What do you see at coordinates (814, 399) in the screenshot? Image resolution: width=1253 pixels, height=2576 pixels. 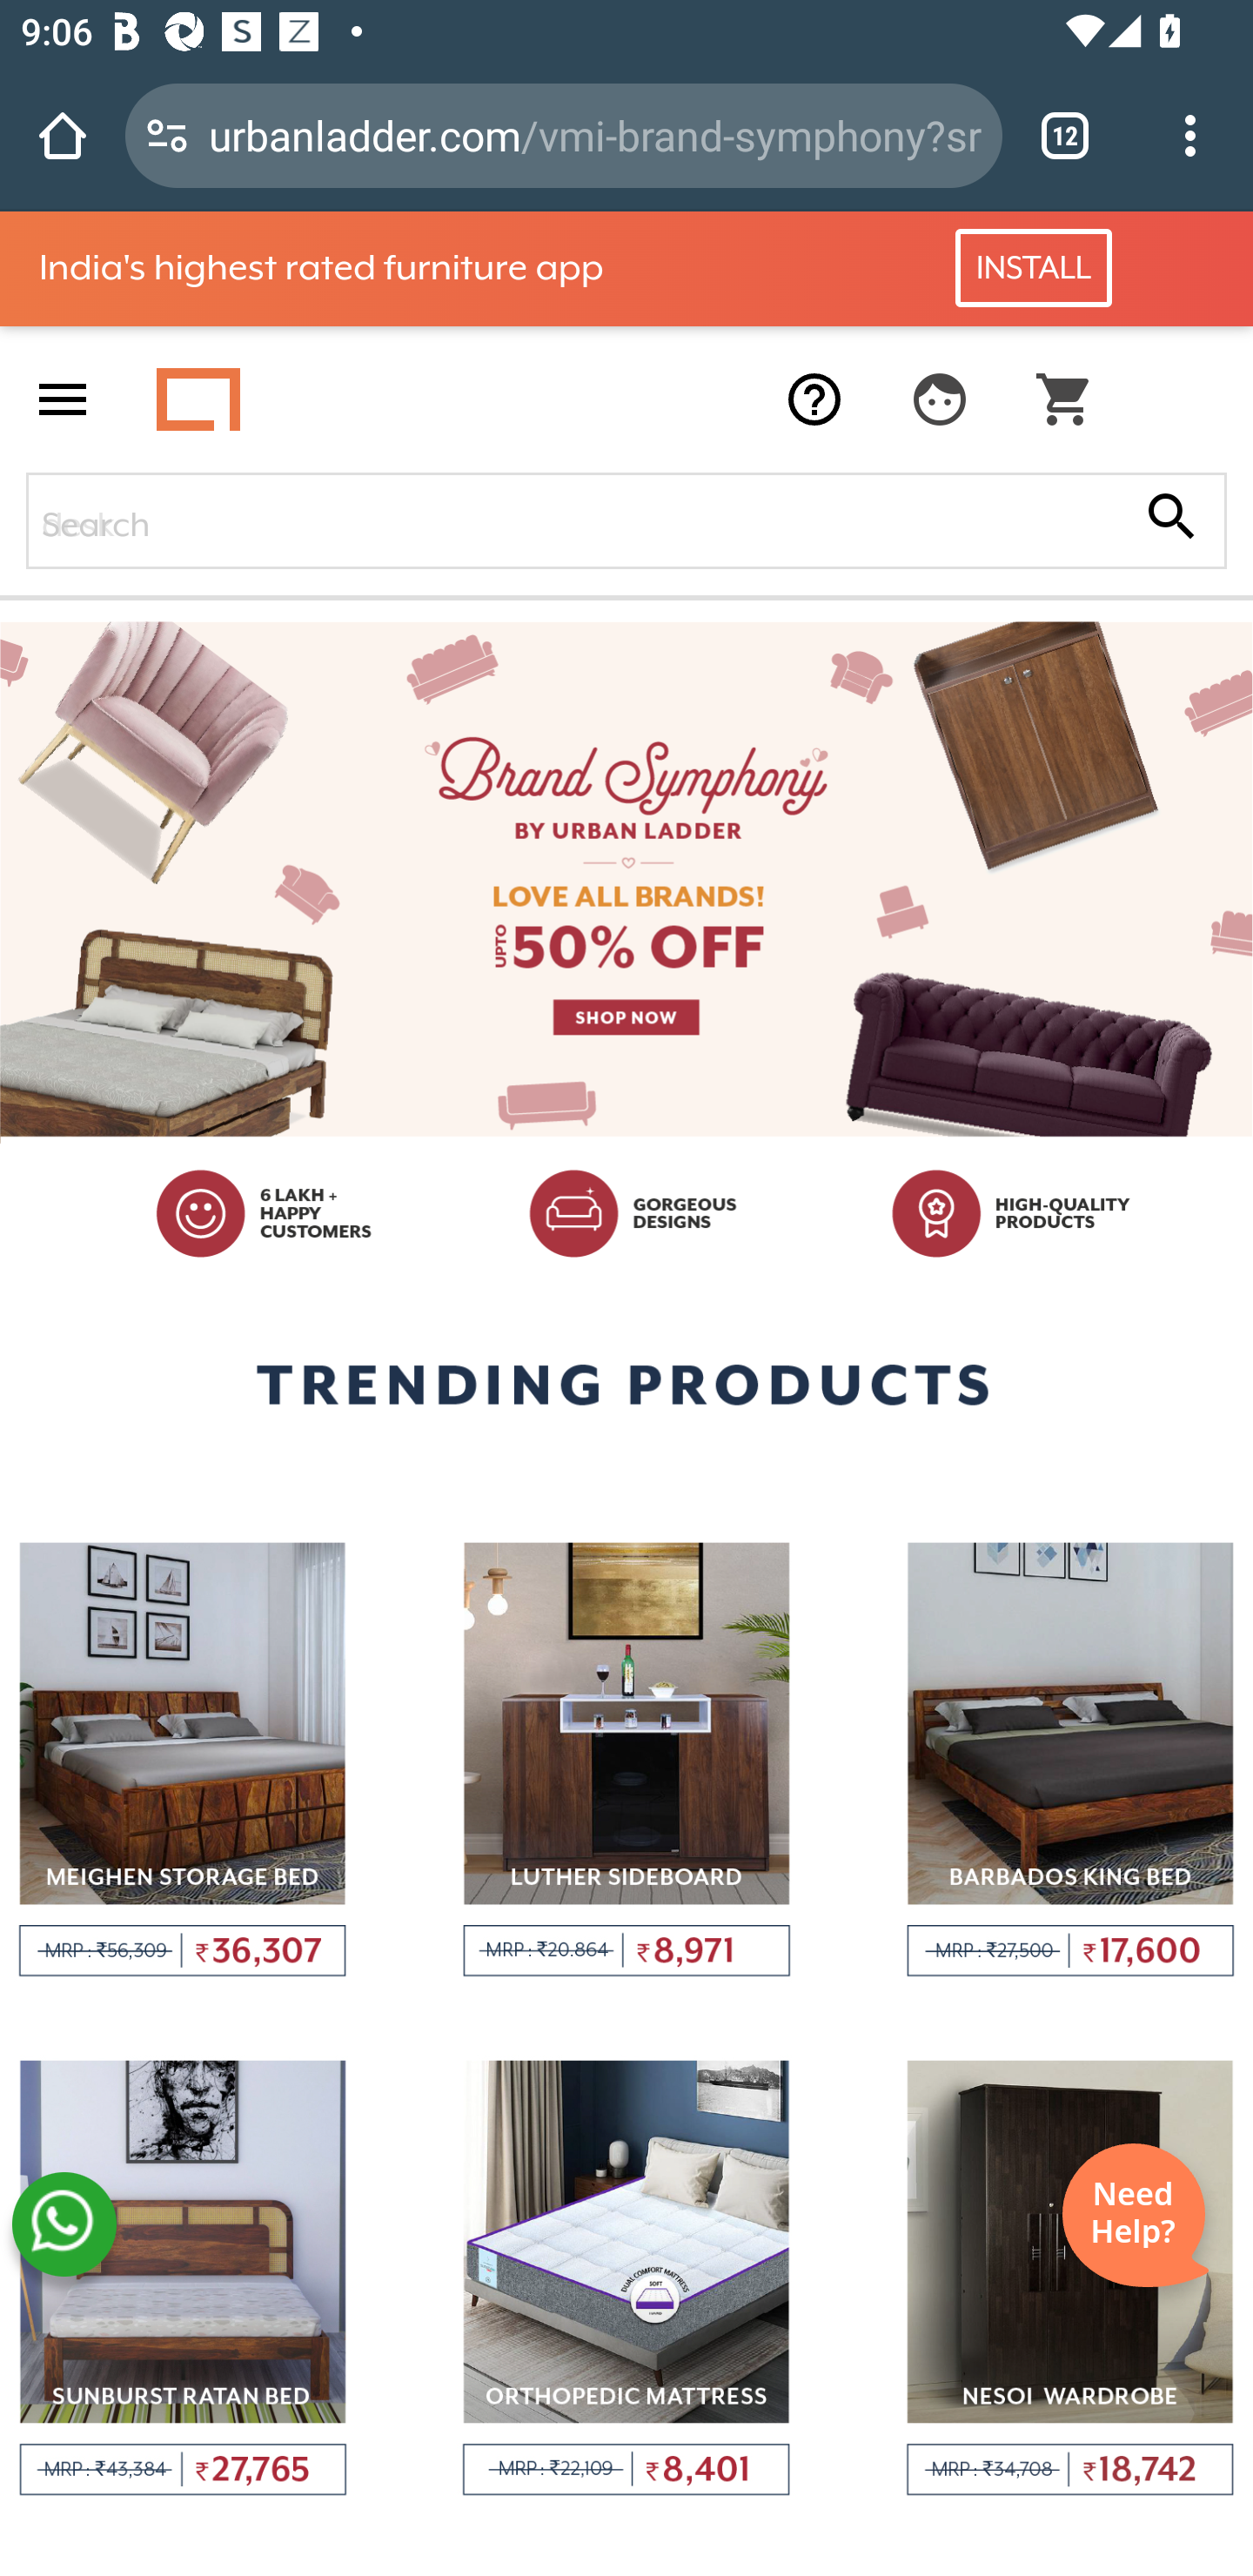 I see `help` at bounding box center [814, 399].